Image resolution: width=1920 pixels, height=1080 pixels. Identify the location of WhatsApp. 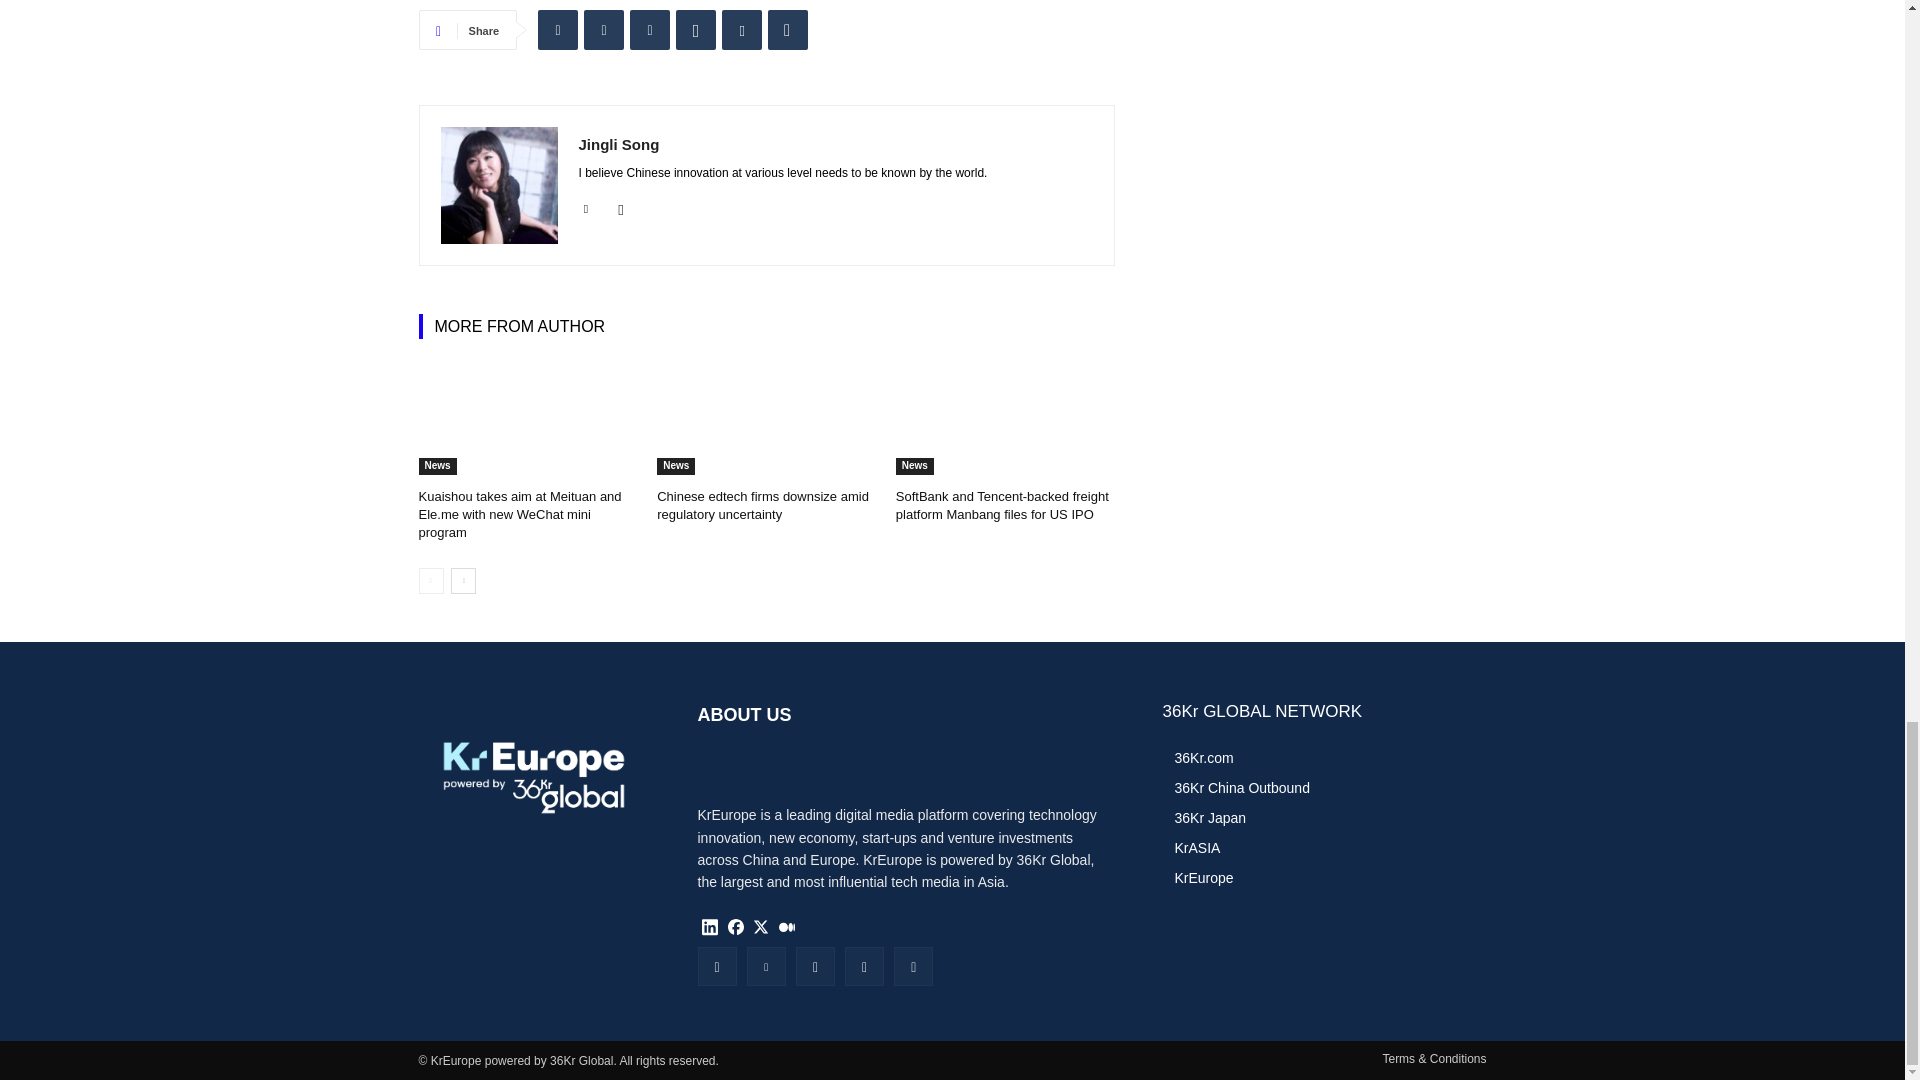
(696, 29).